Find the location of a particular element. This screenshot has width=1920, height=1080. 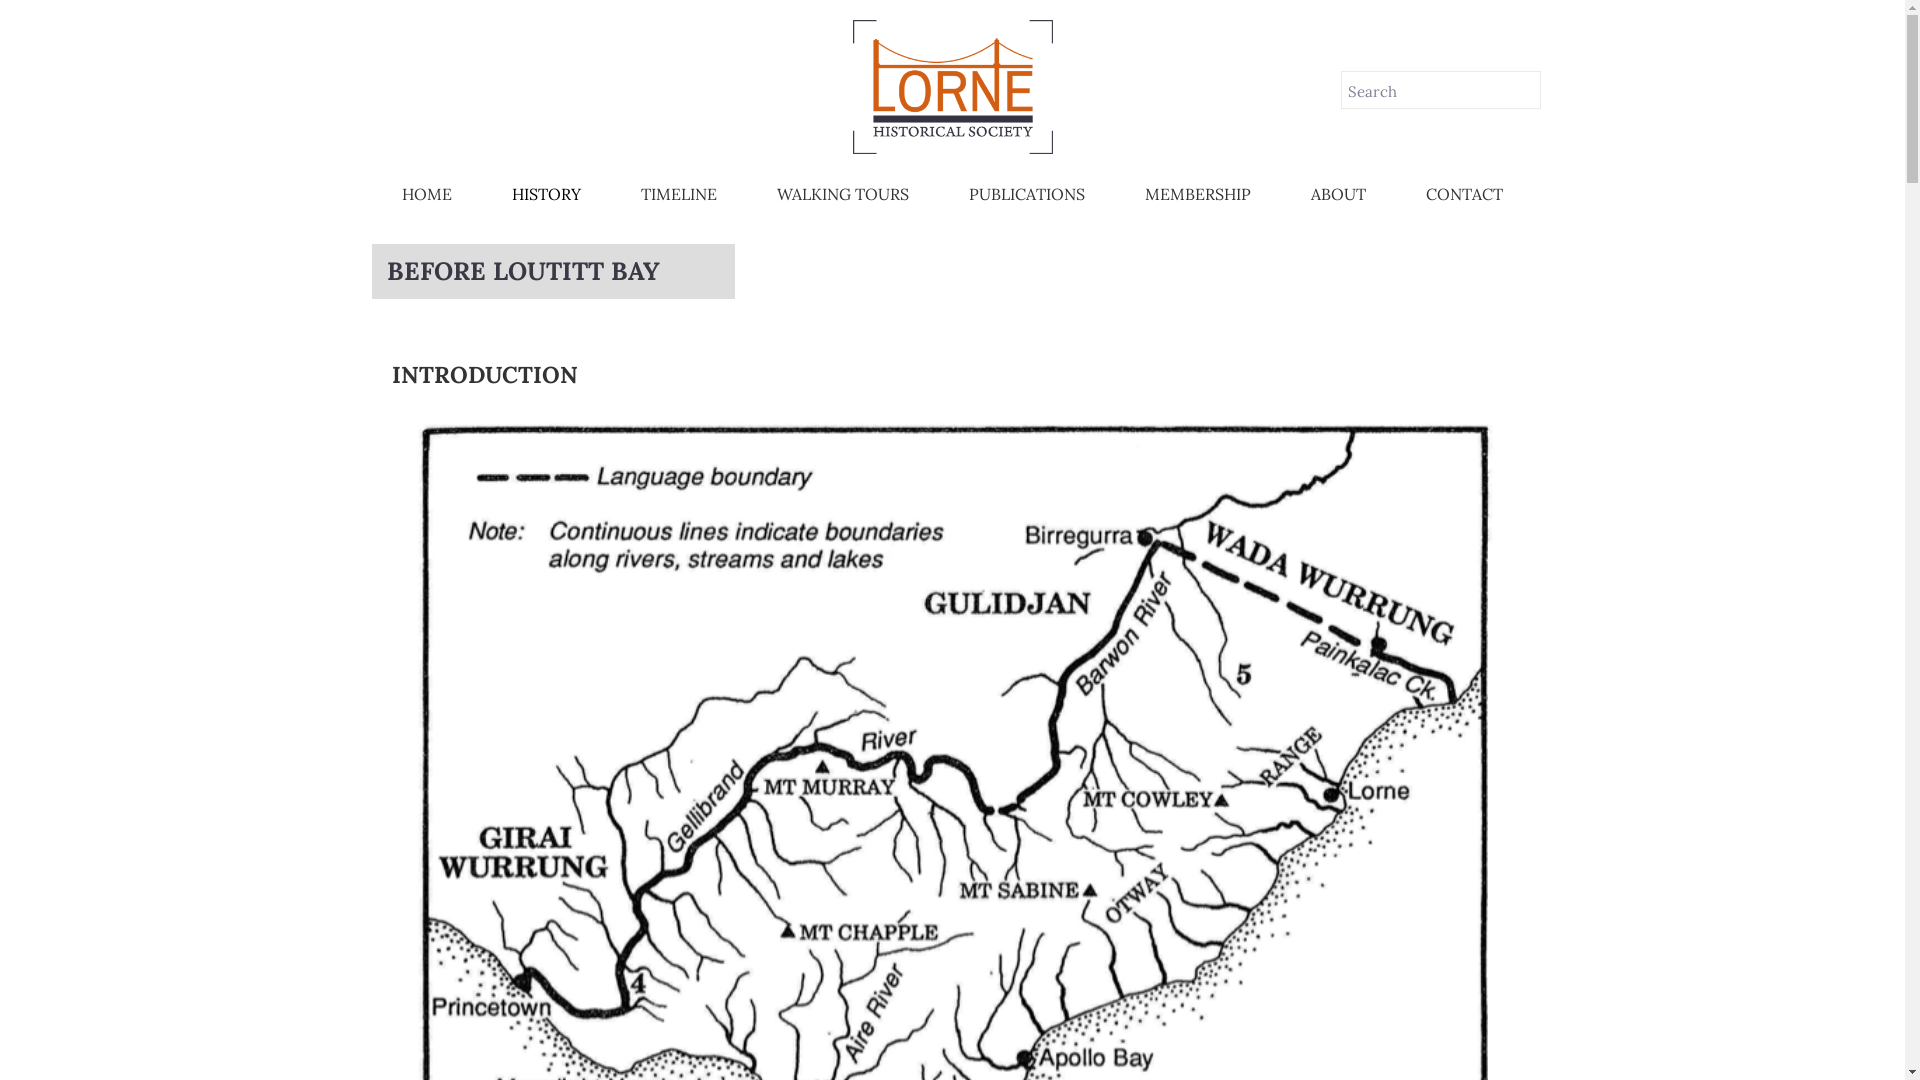

WALKING TOURS is located at coordinates (843, 194).